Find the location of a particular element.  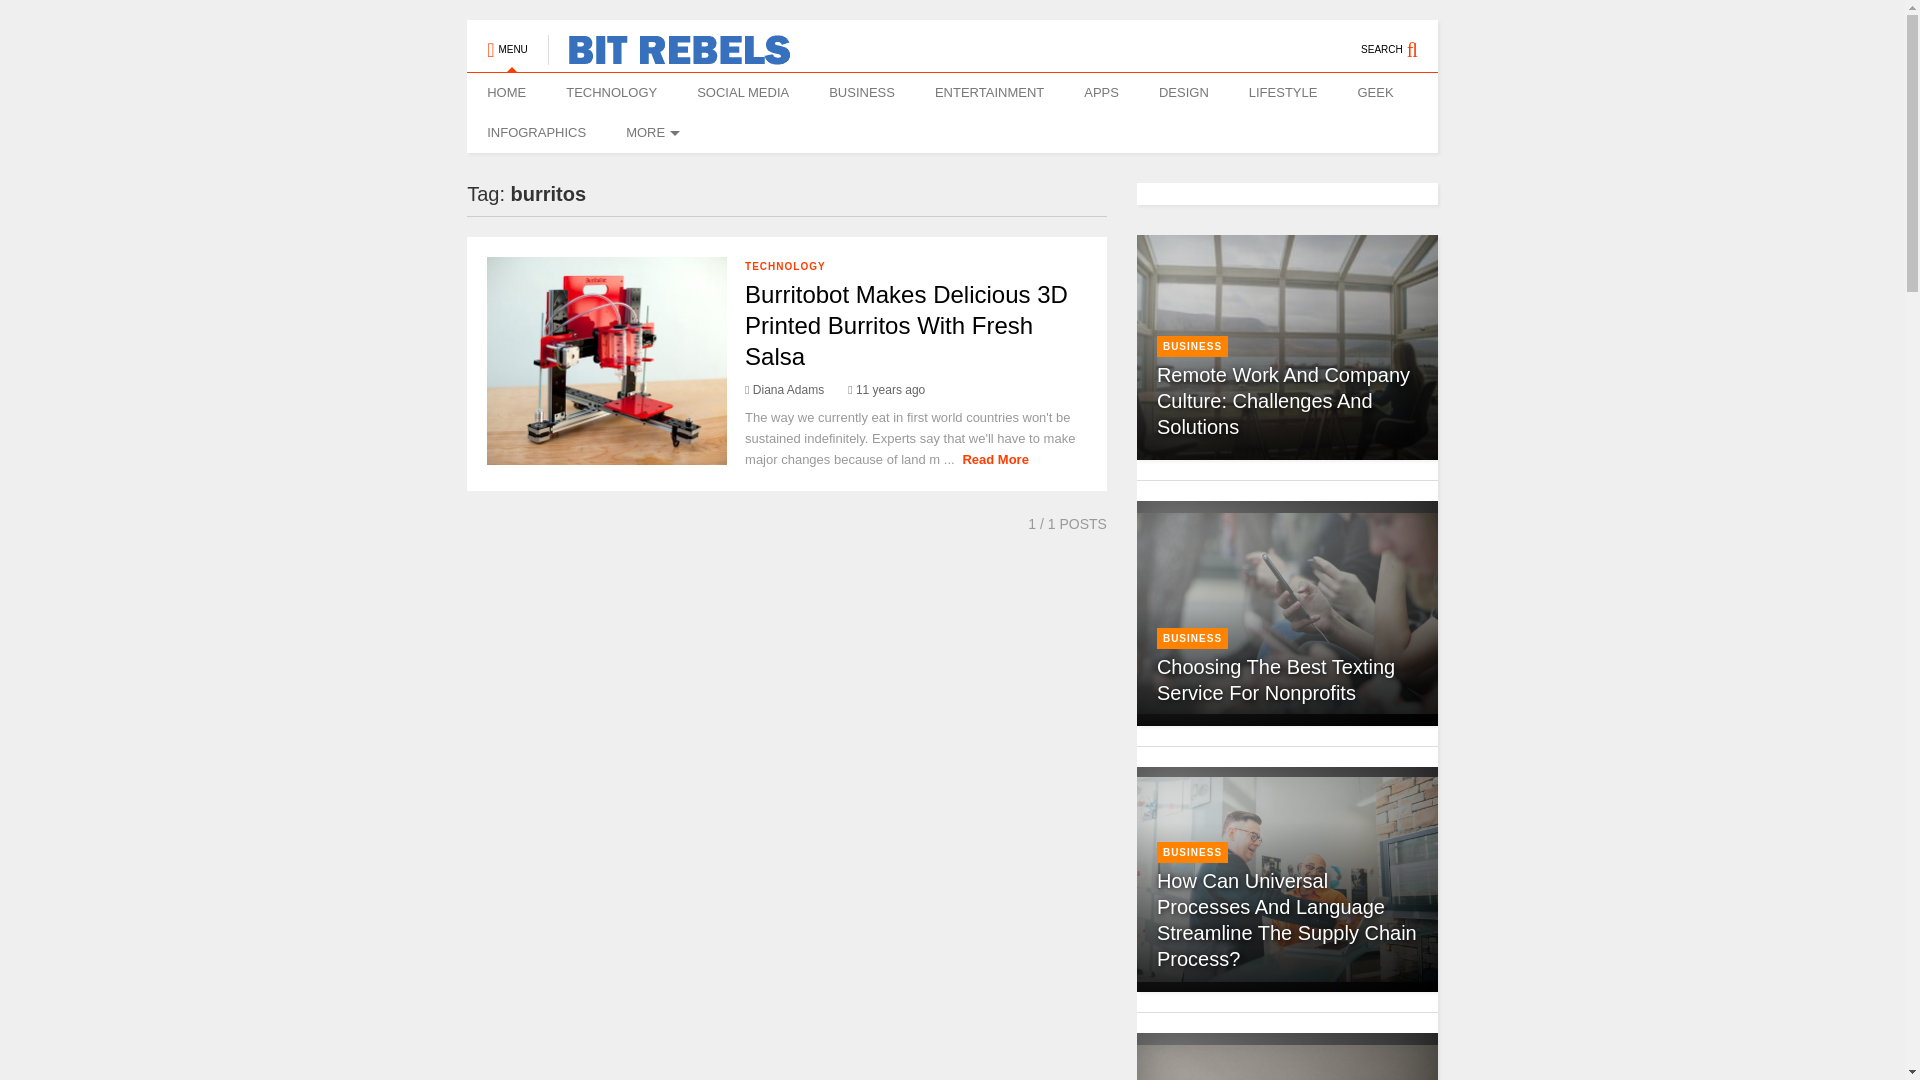

SOCIAL MEDIA is located at coordinates (742, 93).